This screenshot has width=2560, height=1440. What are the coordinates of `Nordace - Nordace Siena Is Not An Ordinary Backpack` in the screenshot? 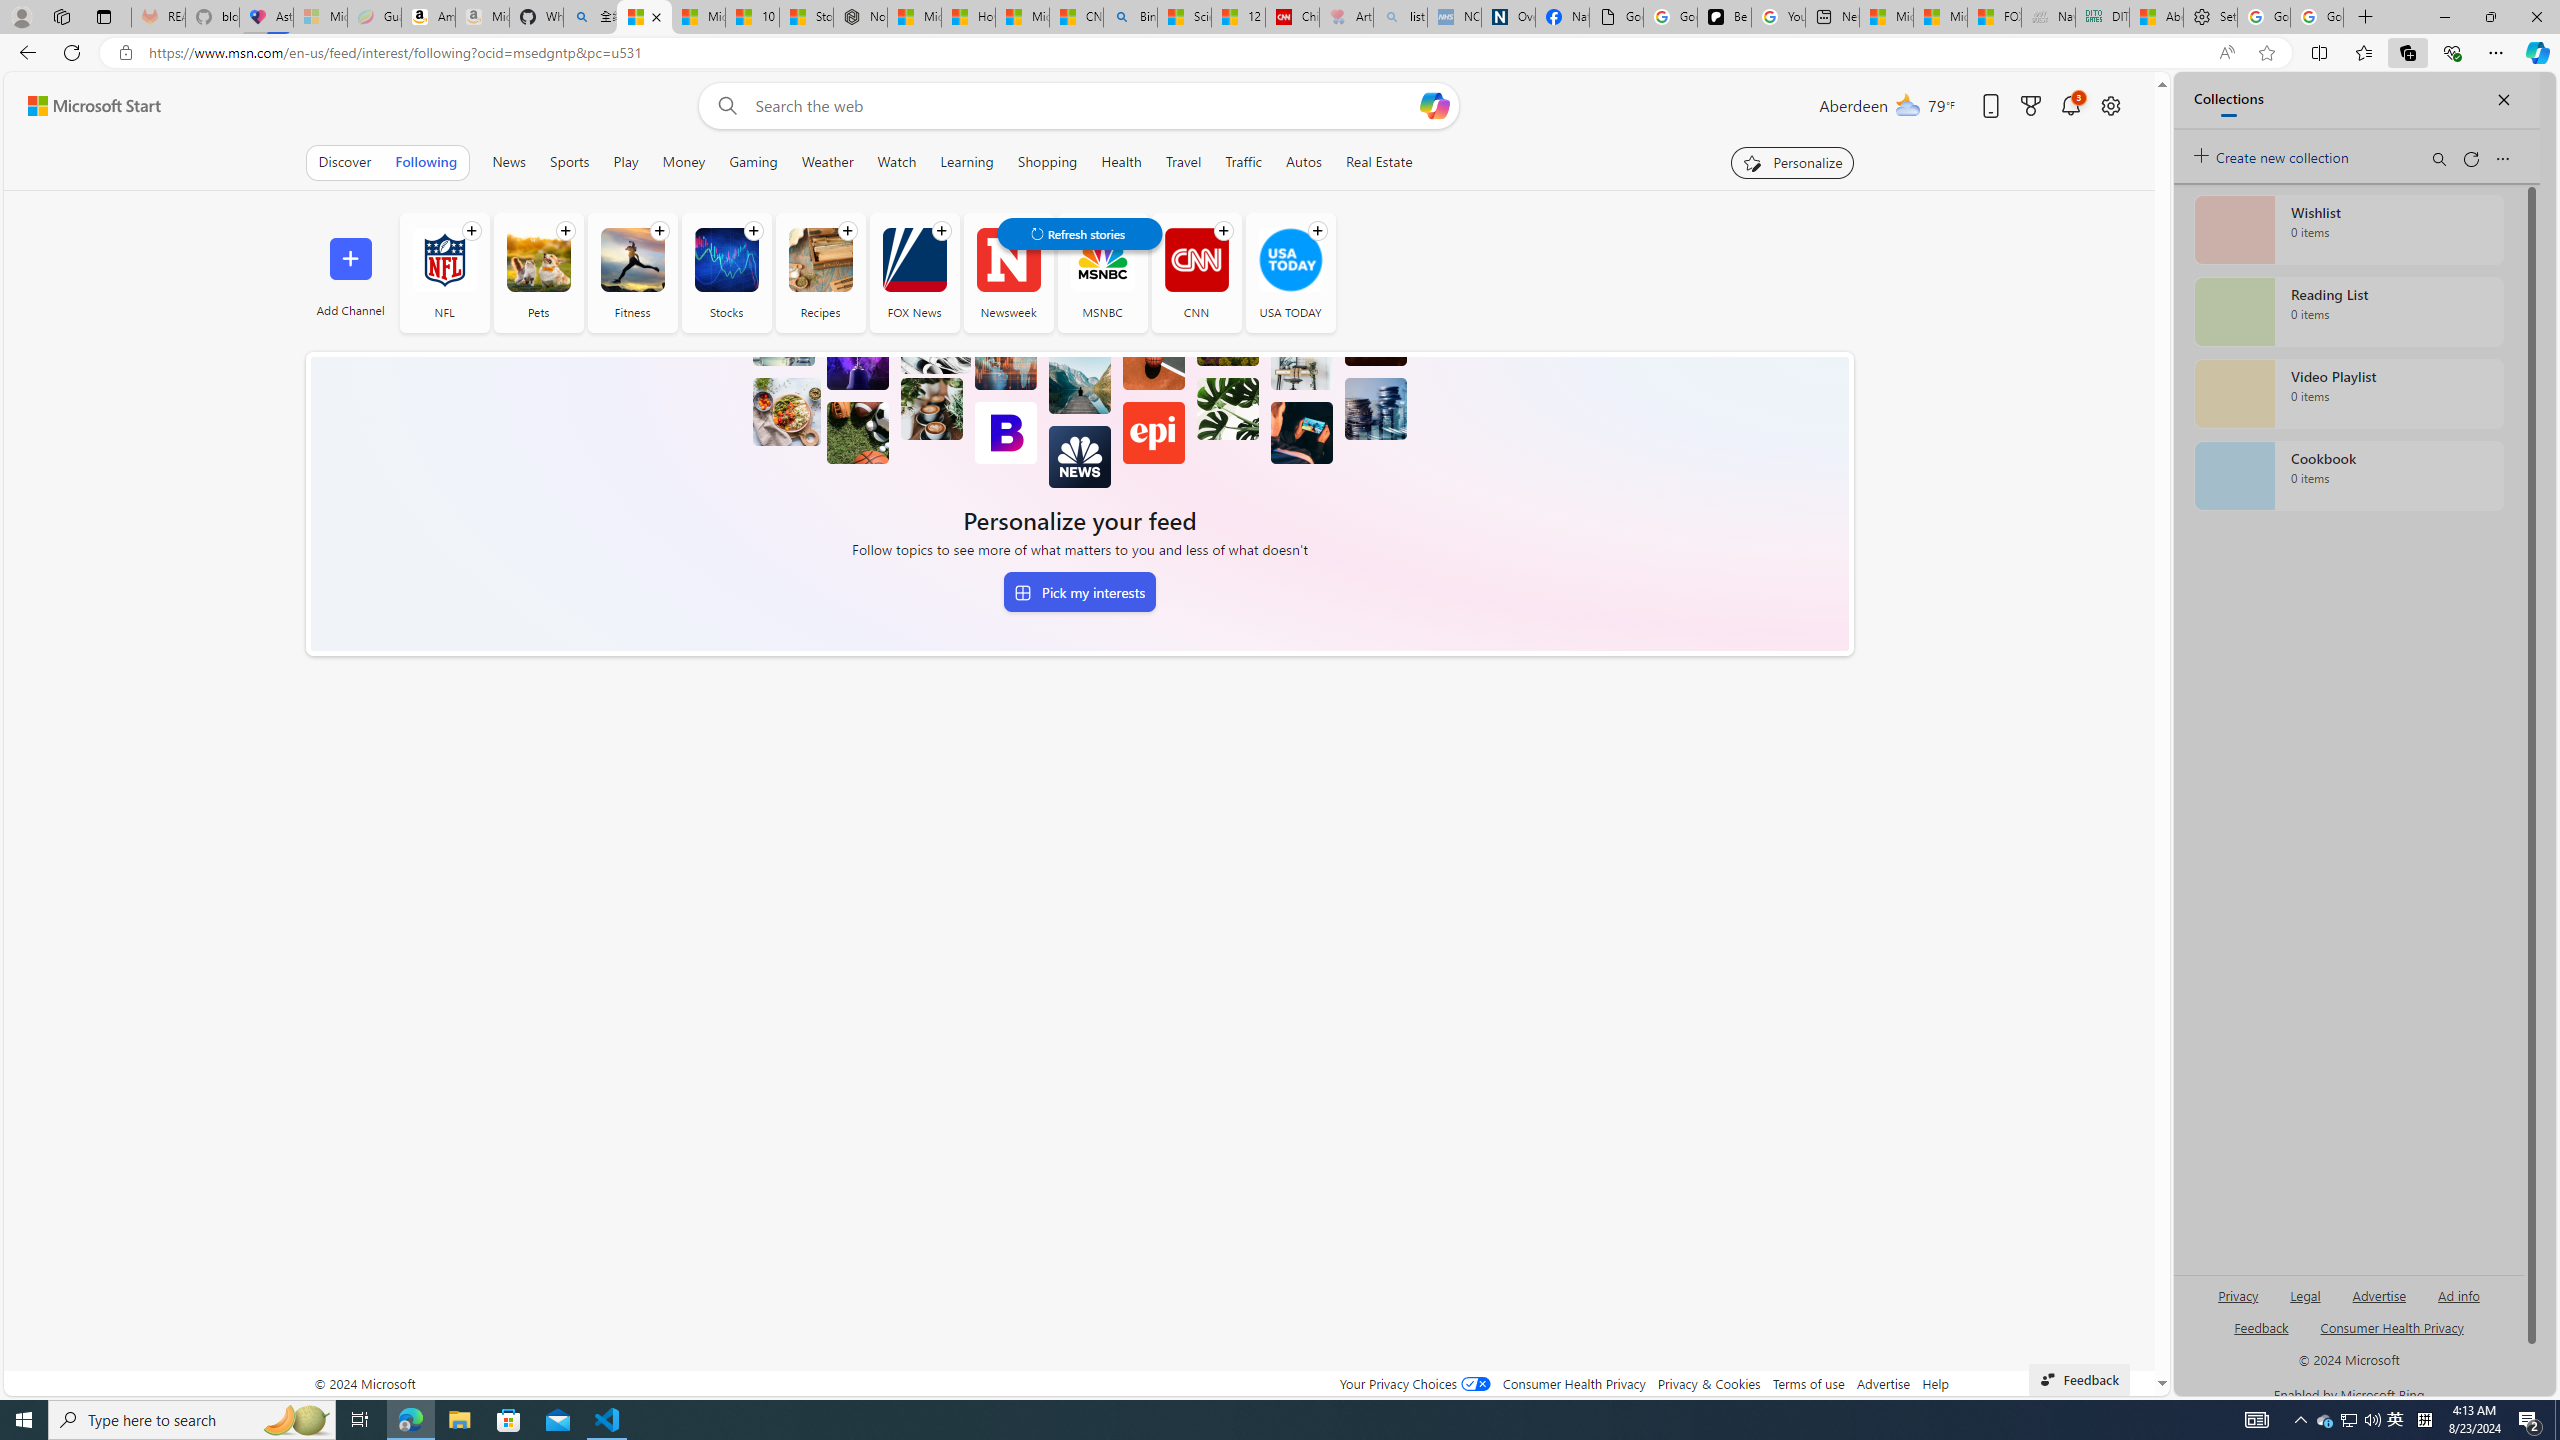 It's located at (860, 17).